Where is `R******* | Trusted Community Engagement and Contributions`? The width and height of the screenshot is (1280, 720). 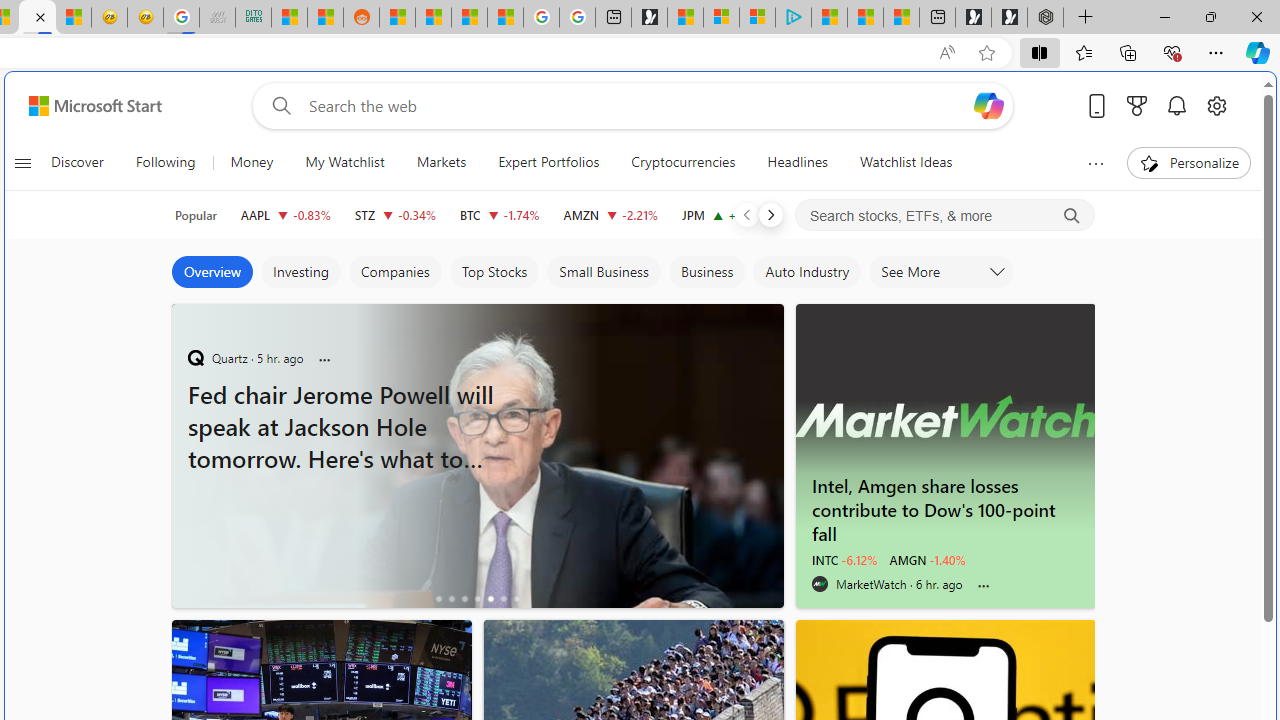 R******* | Trusted Community Engagement and Contributions is located at coordinates (397, 18).